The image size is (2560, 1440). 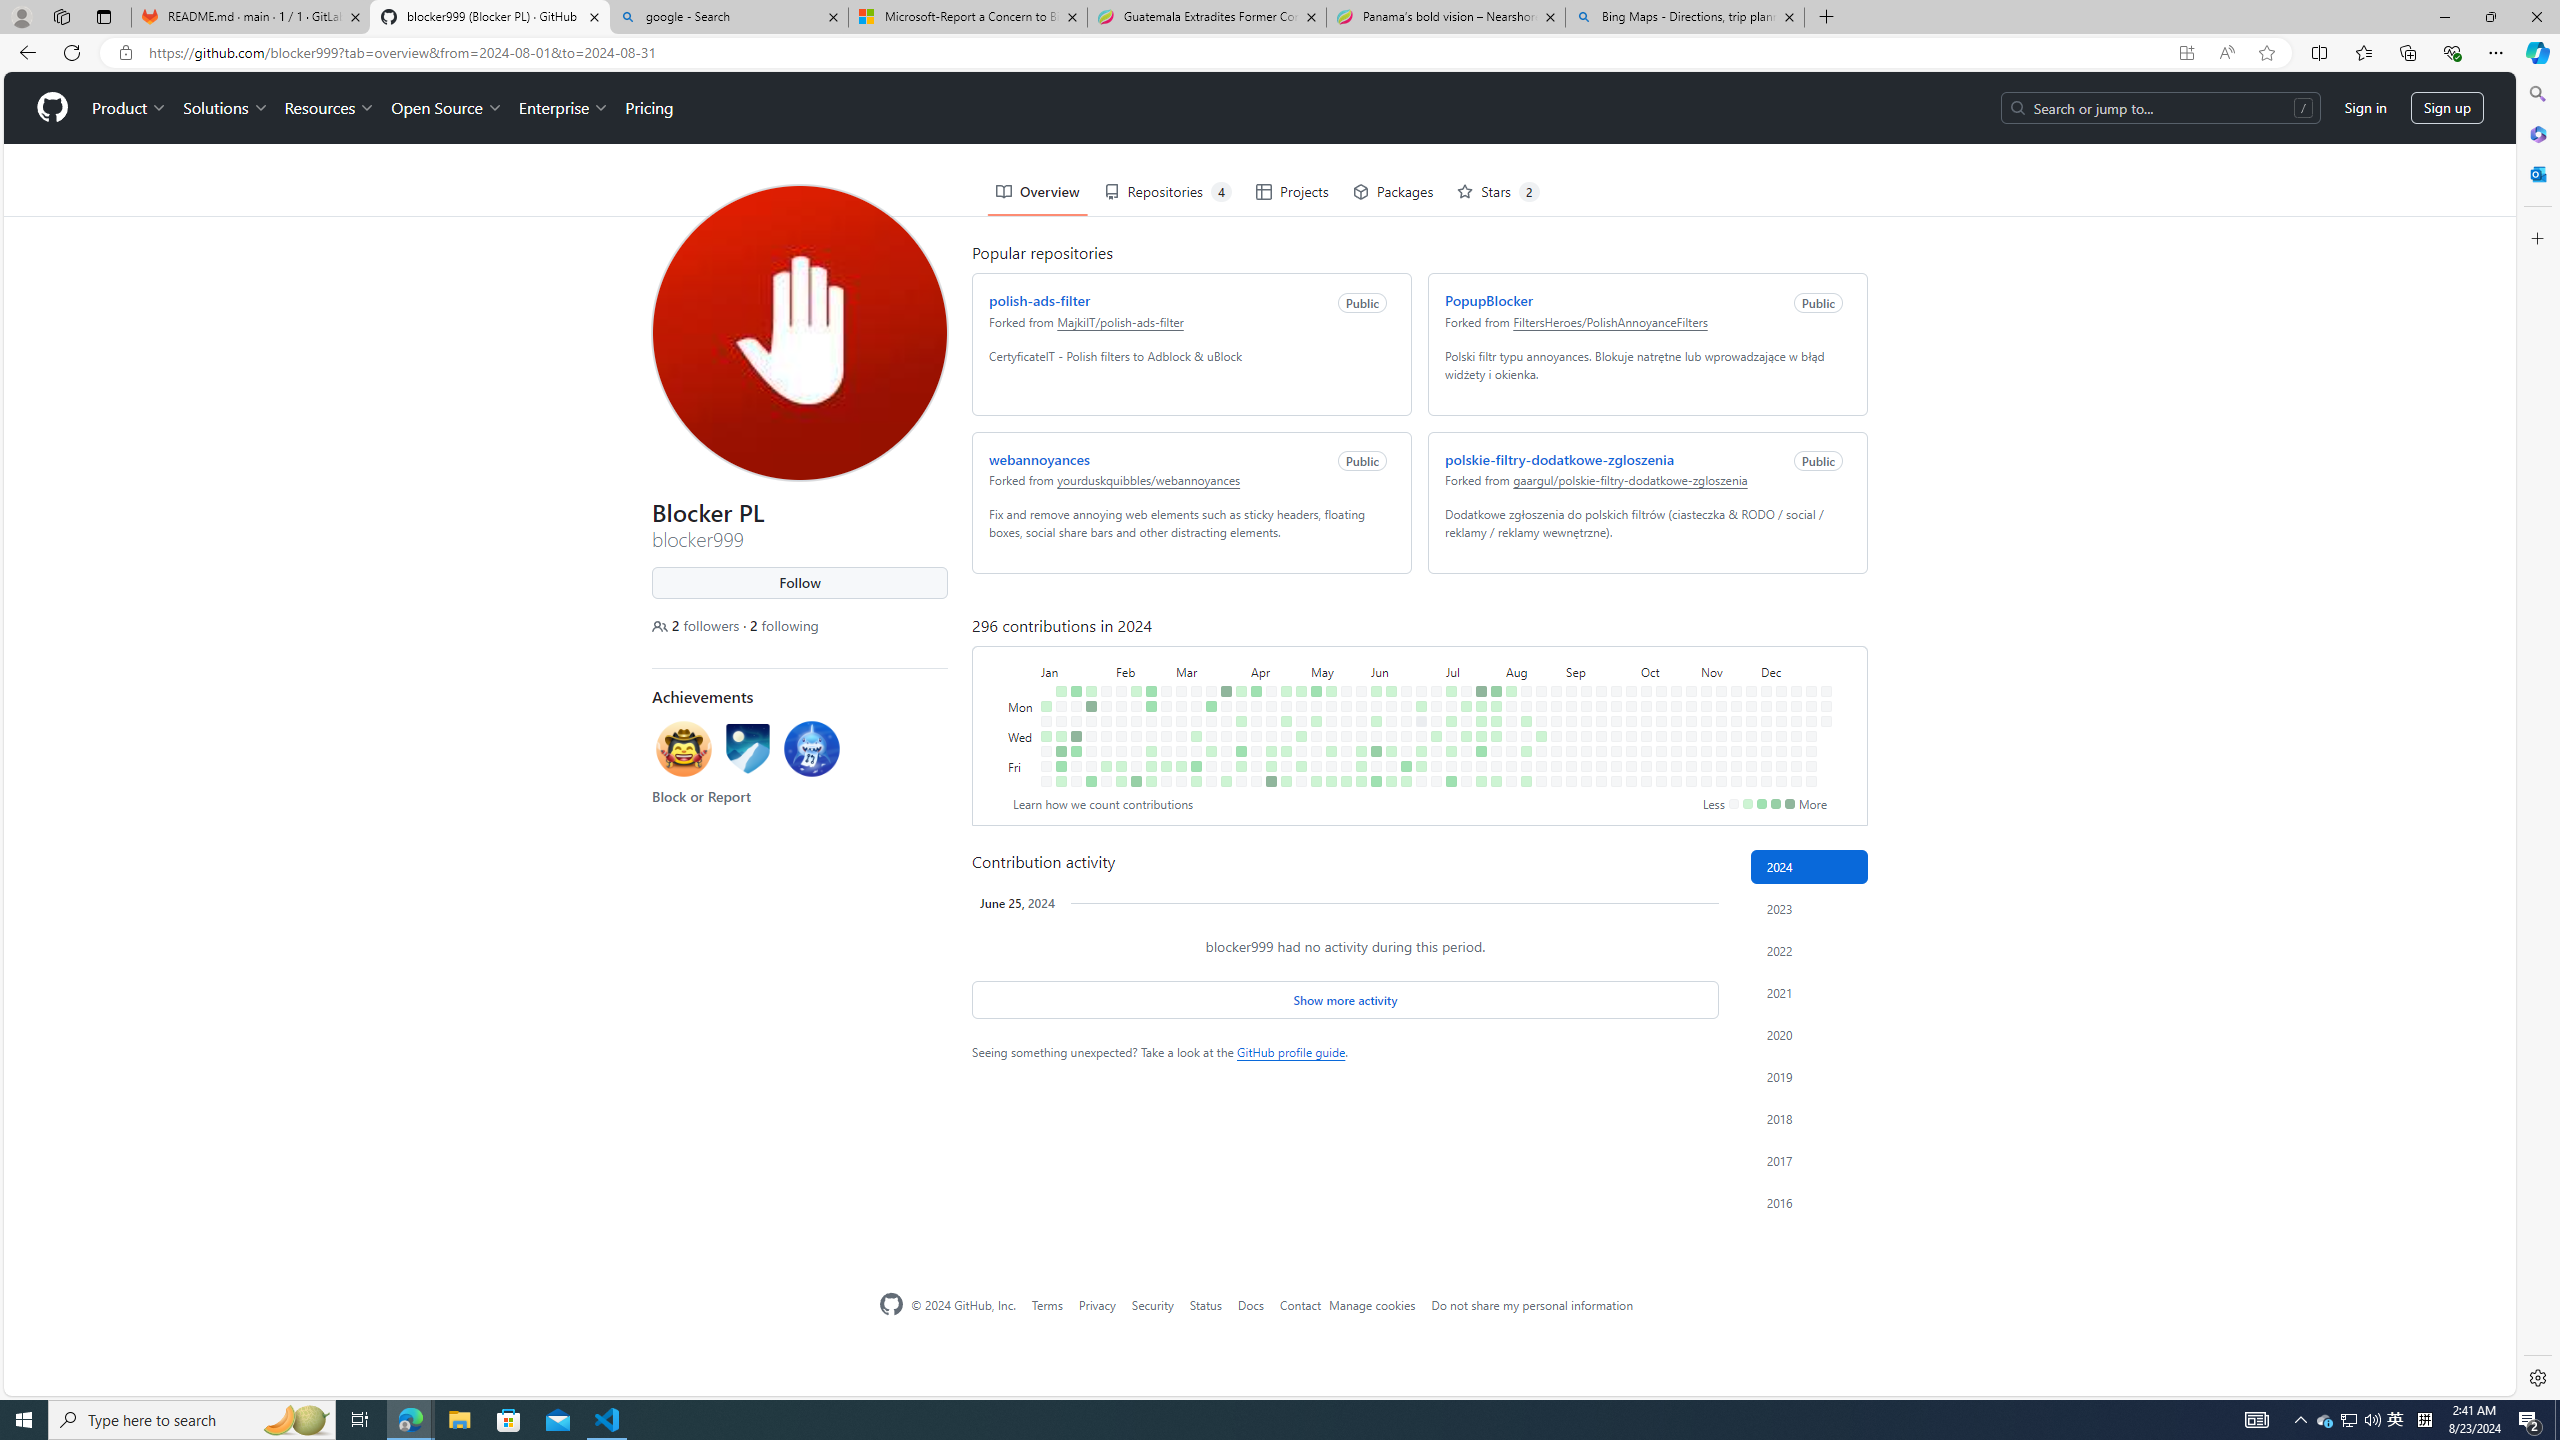 What do you see at coordinates (664, 24) in the screenshot?
I see `@blocker999` at bounding box center [664, 24].